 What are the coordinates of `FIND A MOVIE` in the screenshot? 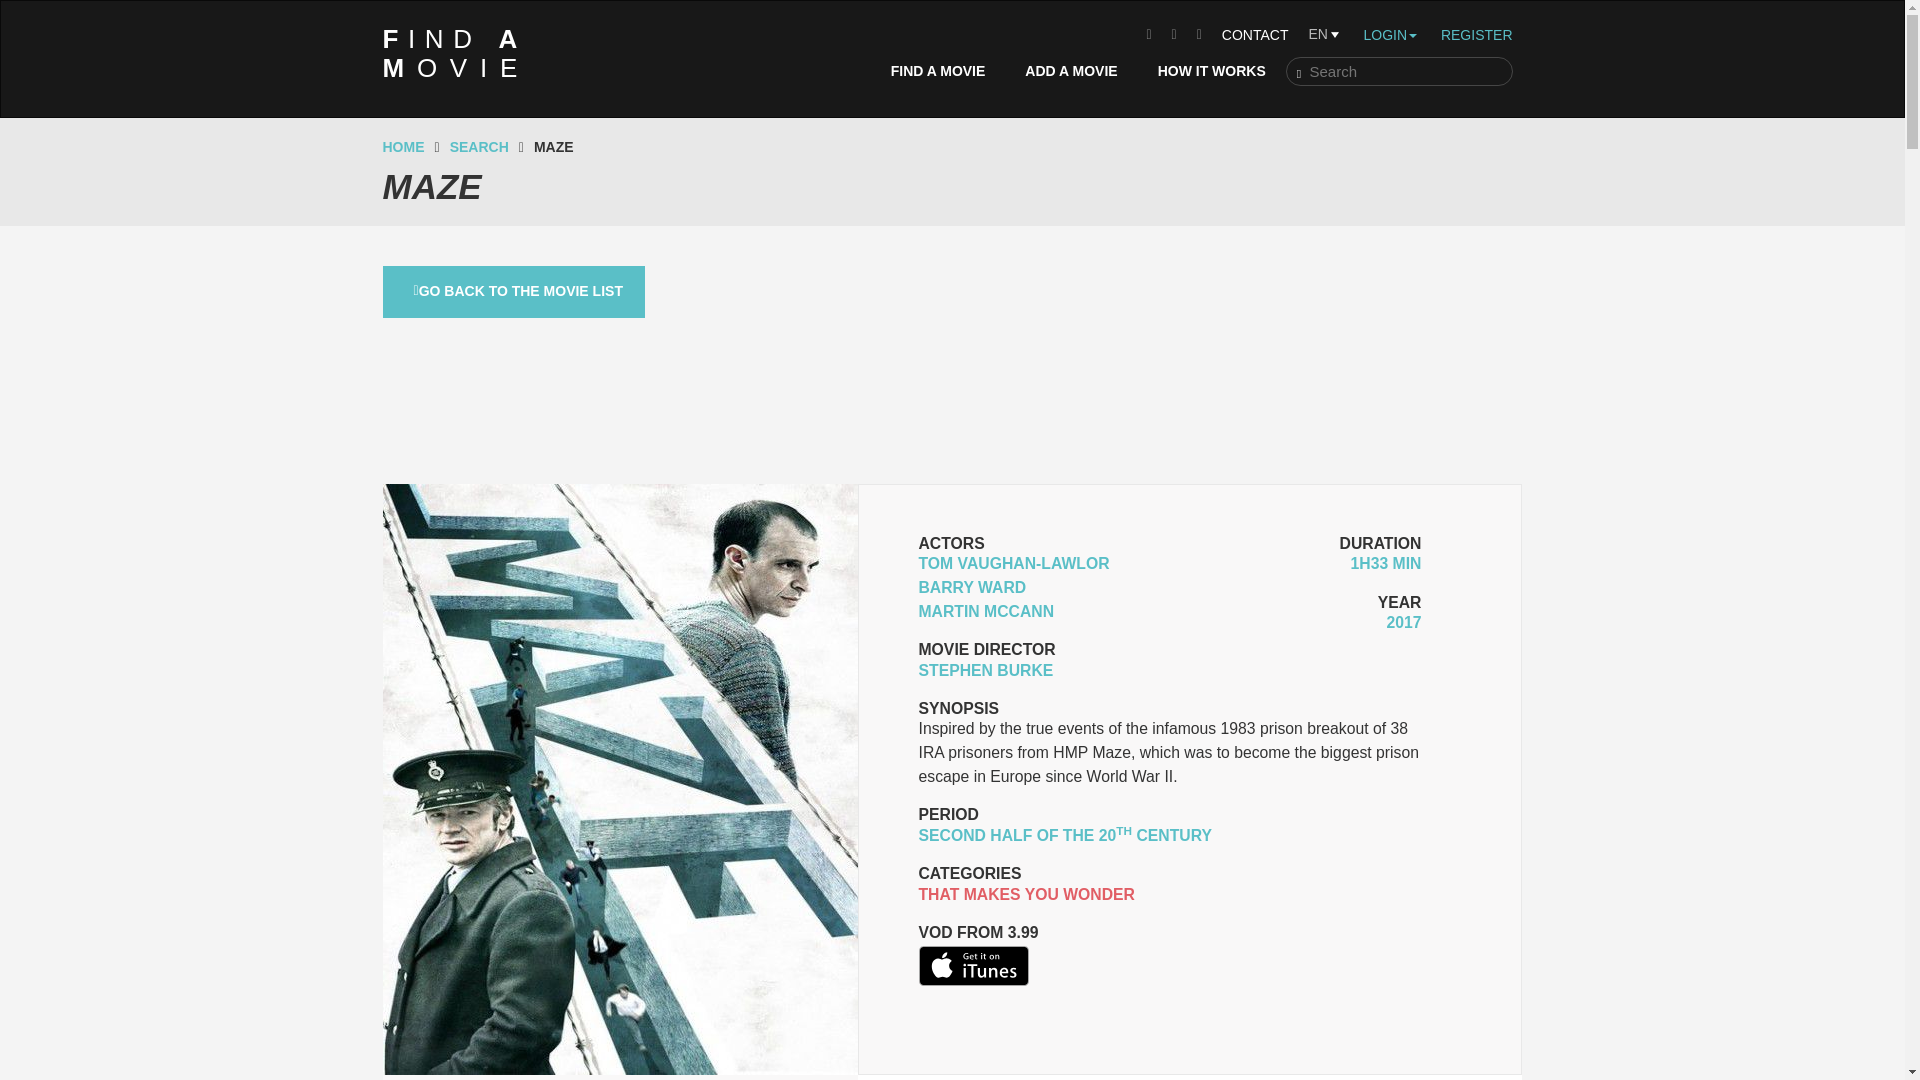 It's located at (456, 54).